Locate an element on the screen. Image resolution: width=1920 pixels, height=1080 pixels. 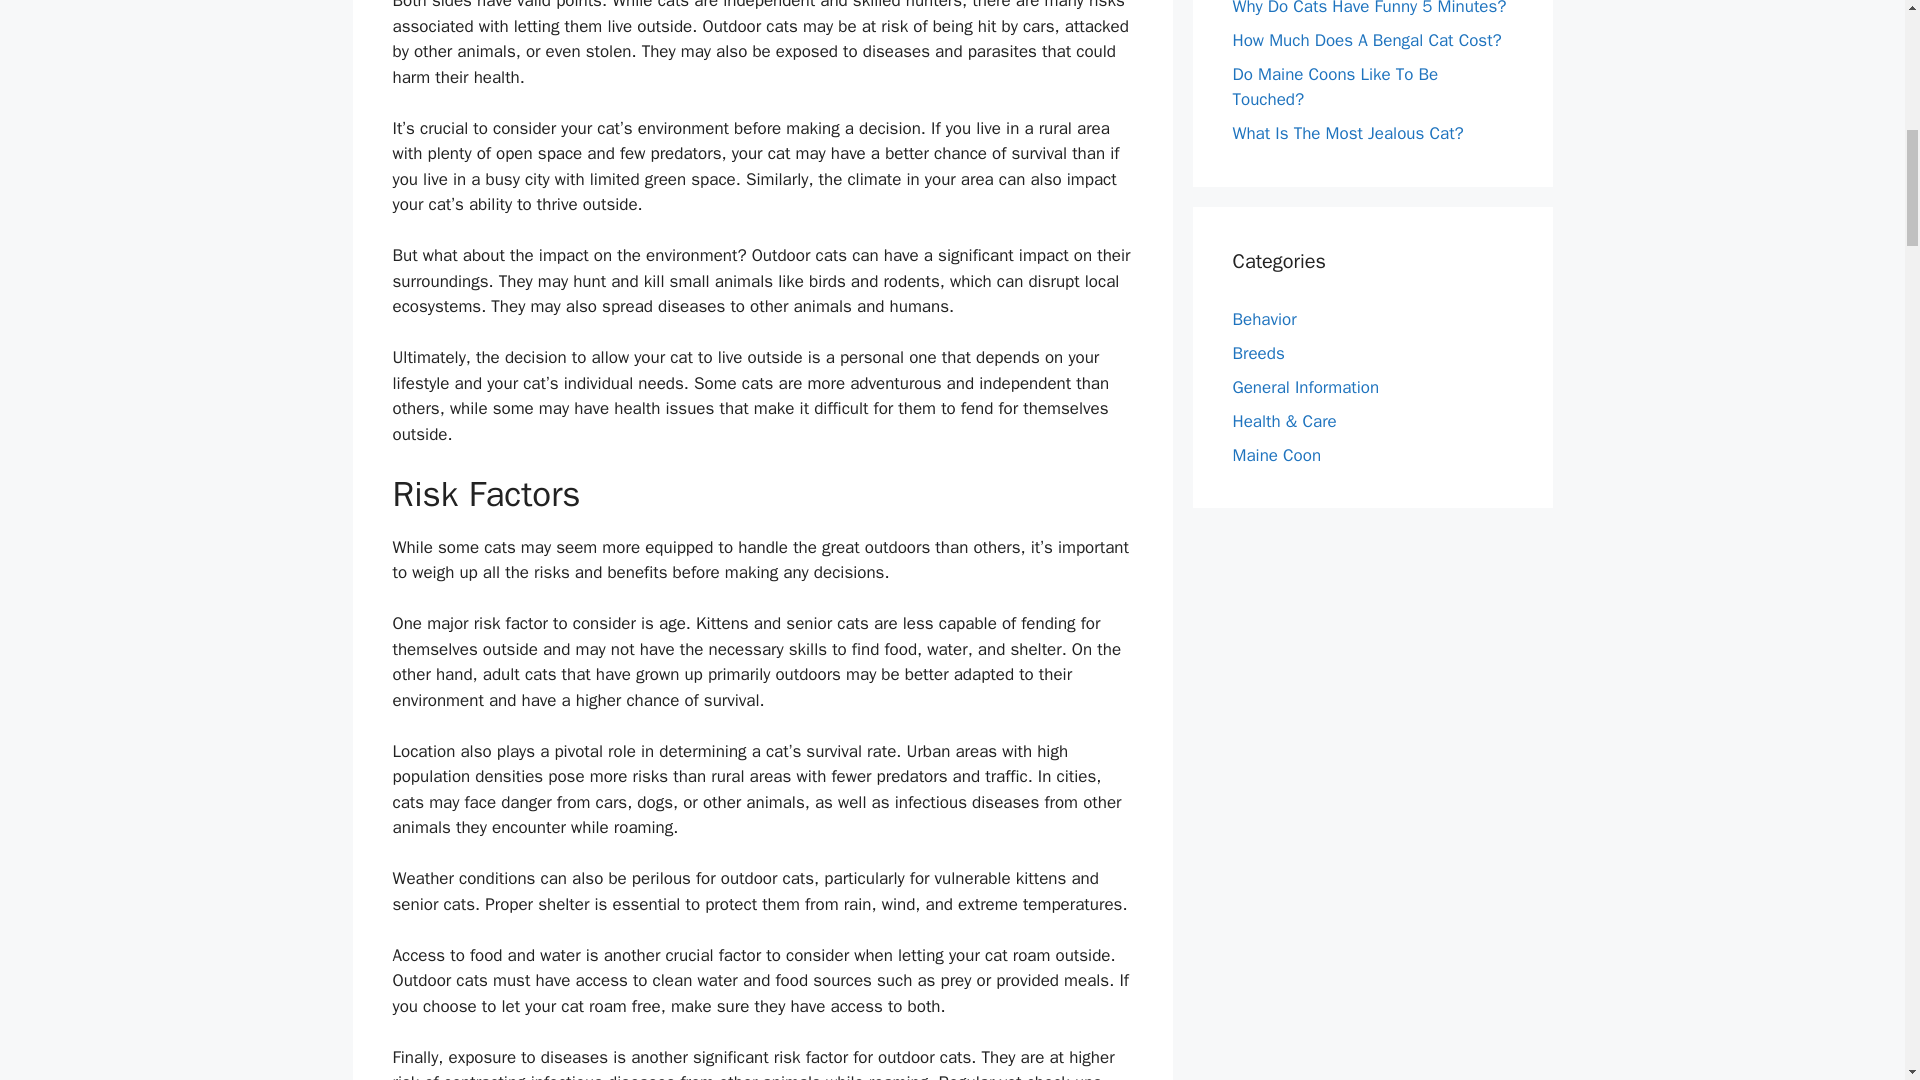
Do Maine Coons Like To Be Touched? is located at coordinates (1335, 87).